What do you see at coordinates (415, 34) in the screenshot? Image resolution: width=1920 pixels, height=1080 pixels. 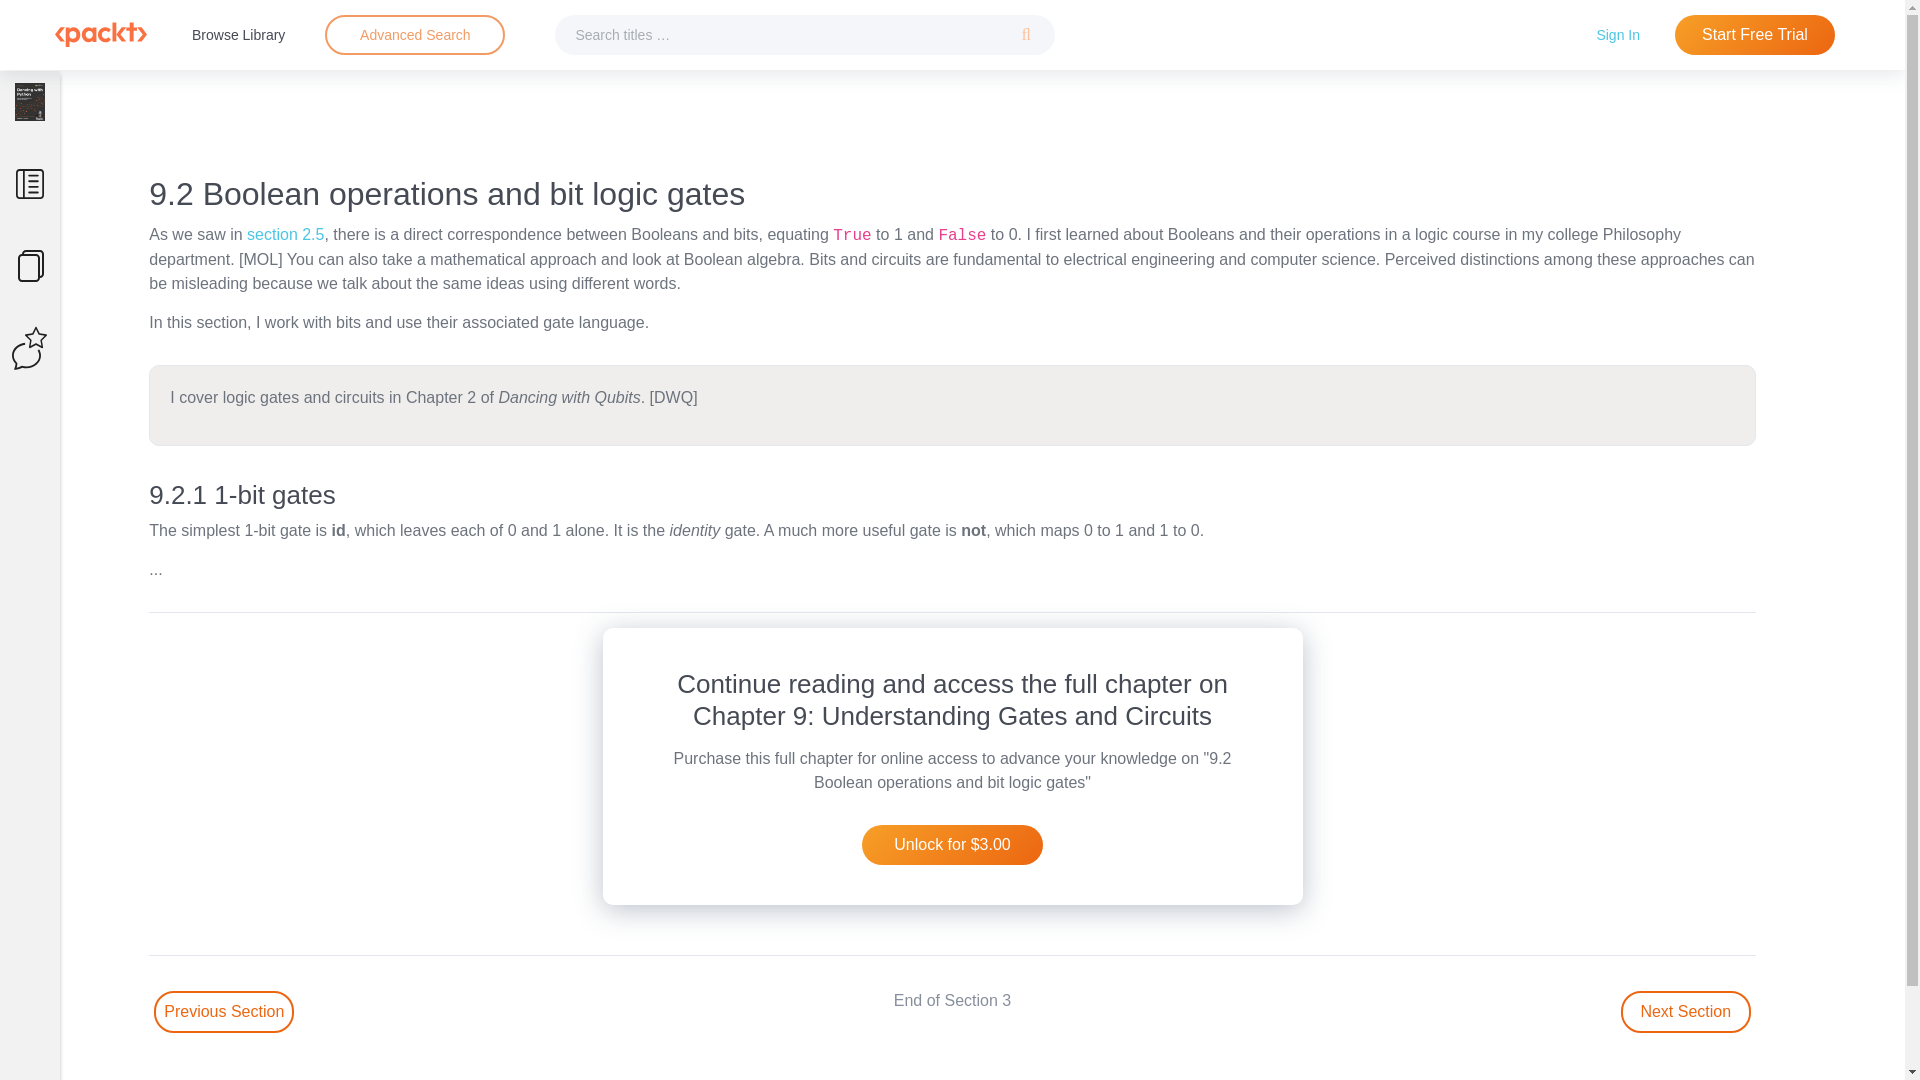 I see `Advanced Search` at bounding box center [415, 34].